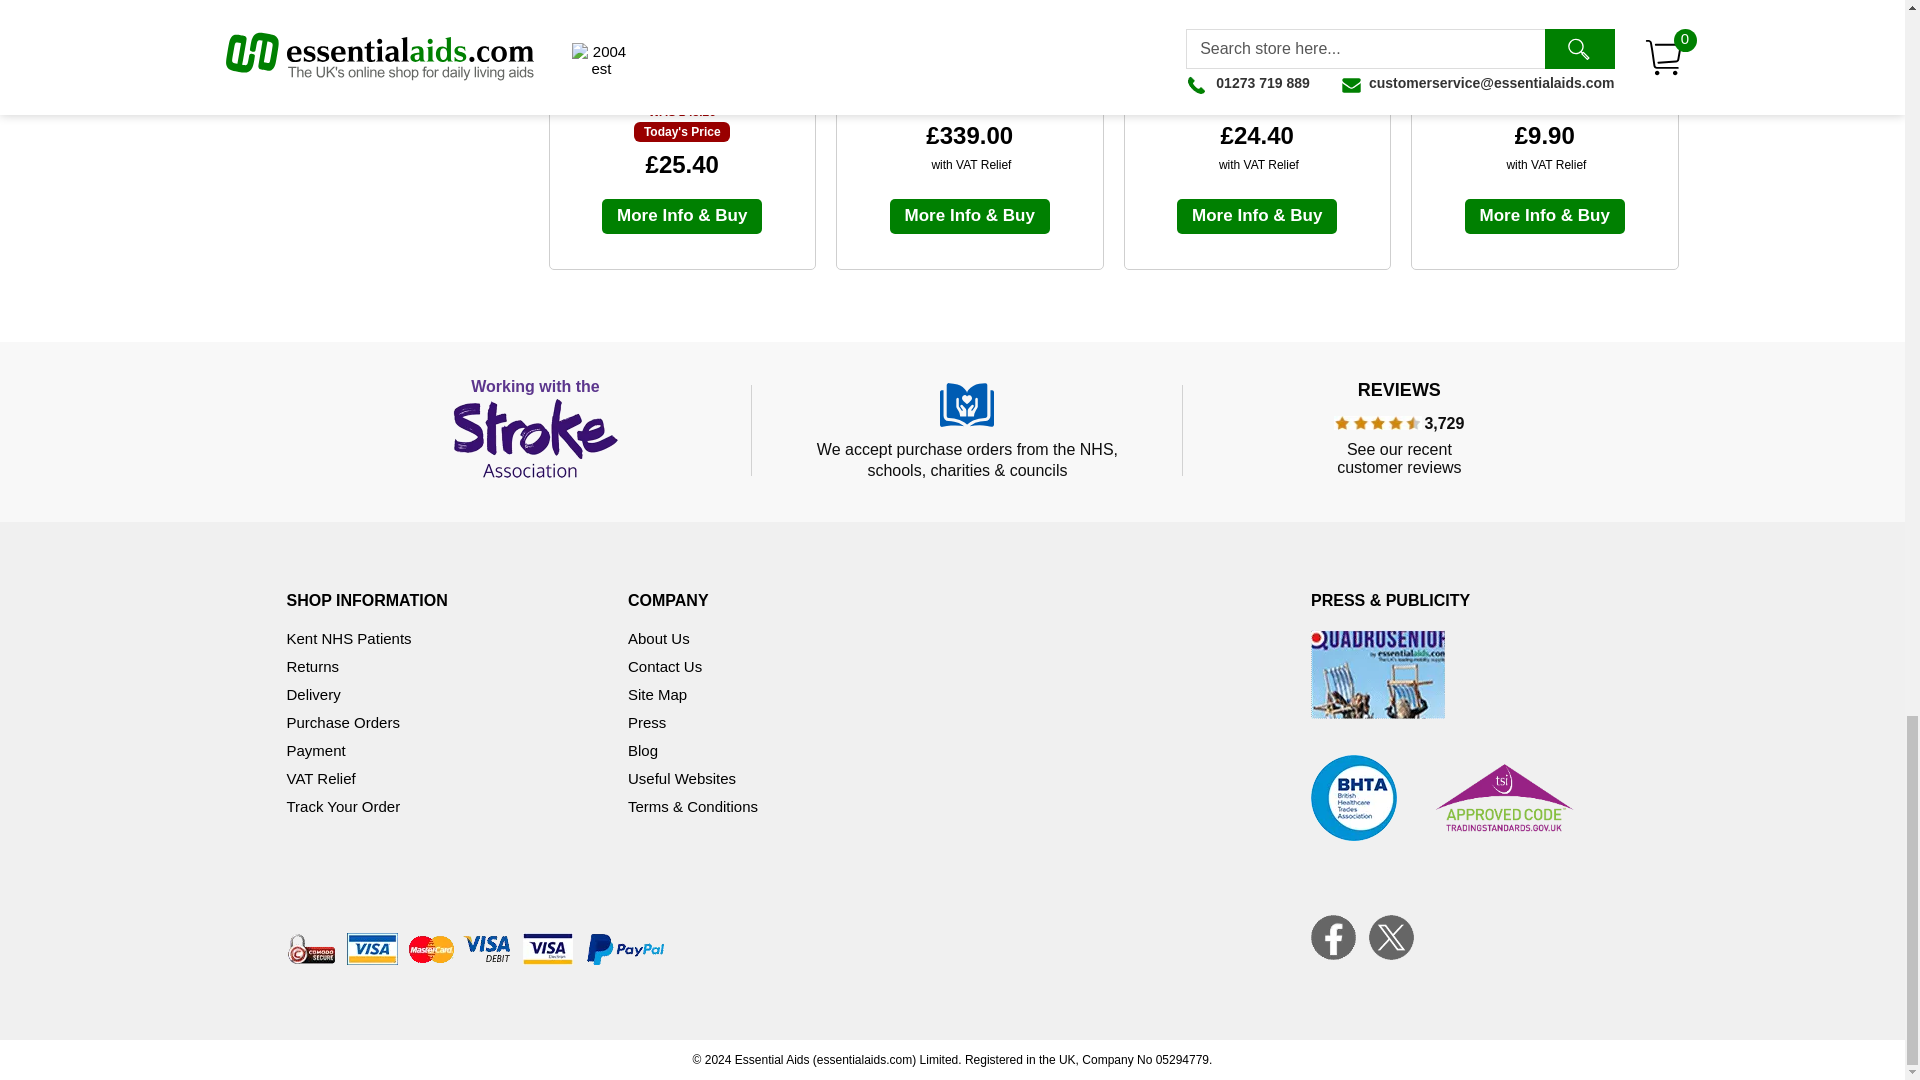 Image resolution: width=1920 pixels, height=1080 pixels. Describe the element at coordinates (312, 694) in the screenshot. I see `Delivery` at that location.